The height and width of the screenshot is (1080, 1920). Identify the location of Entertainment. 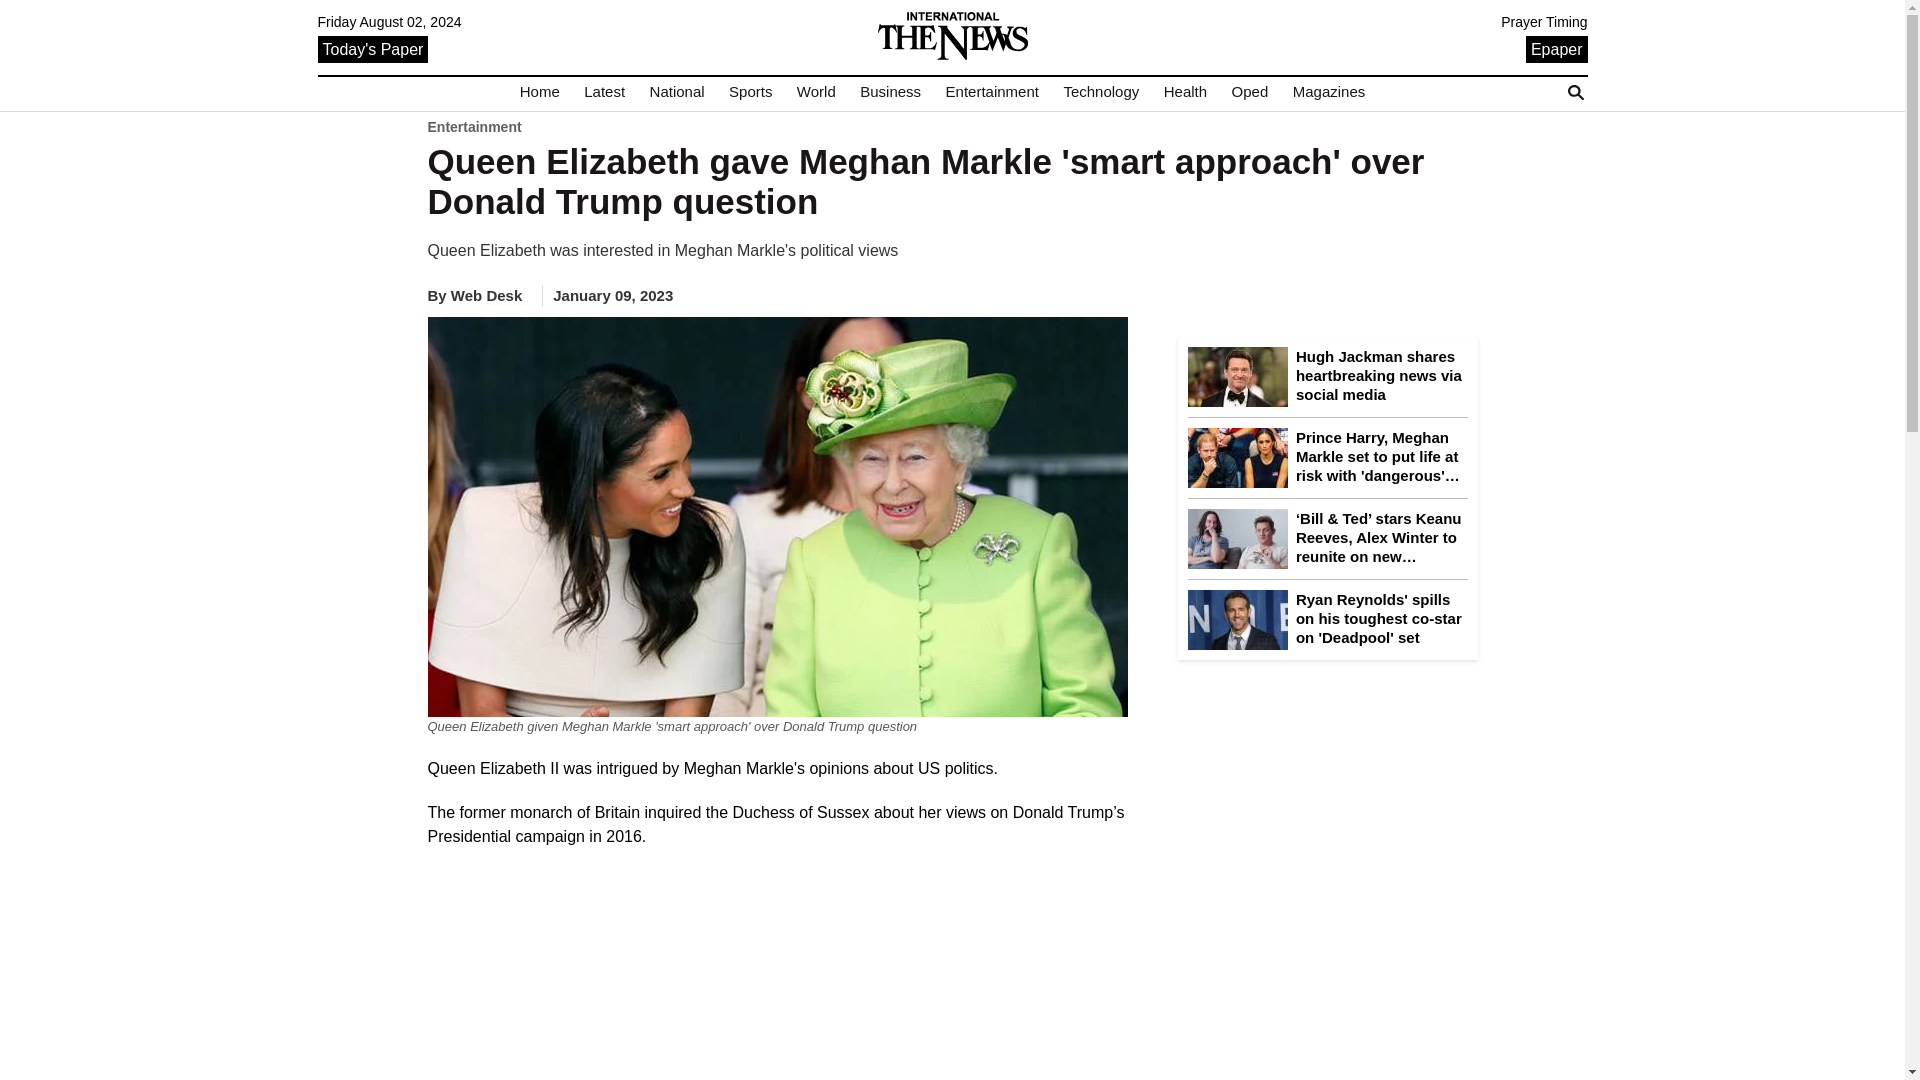
(992, 92).